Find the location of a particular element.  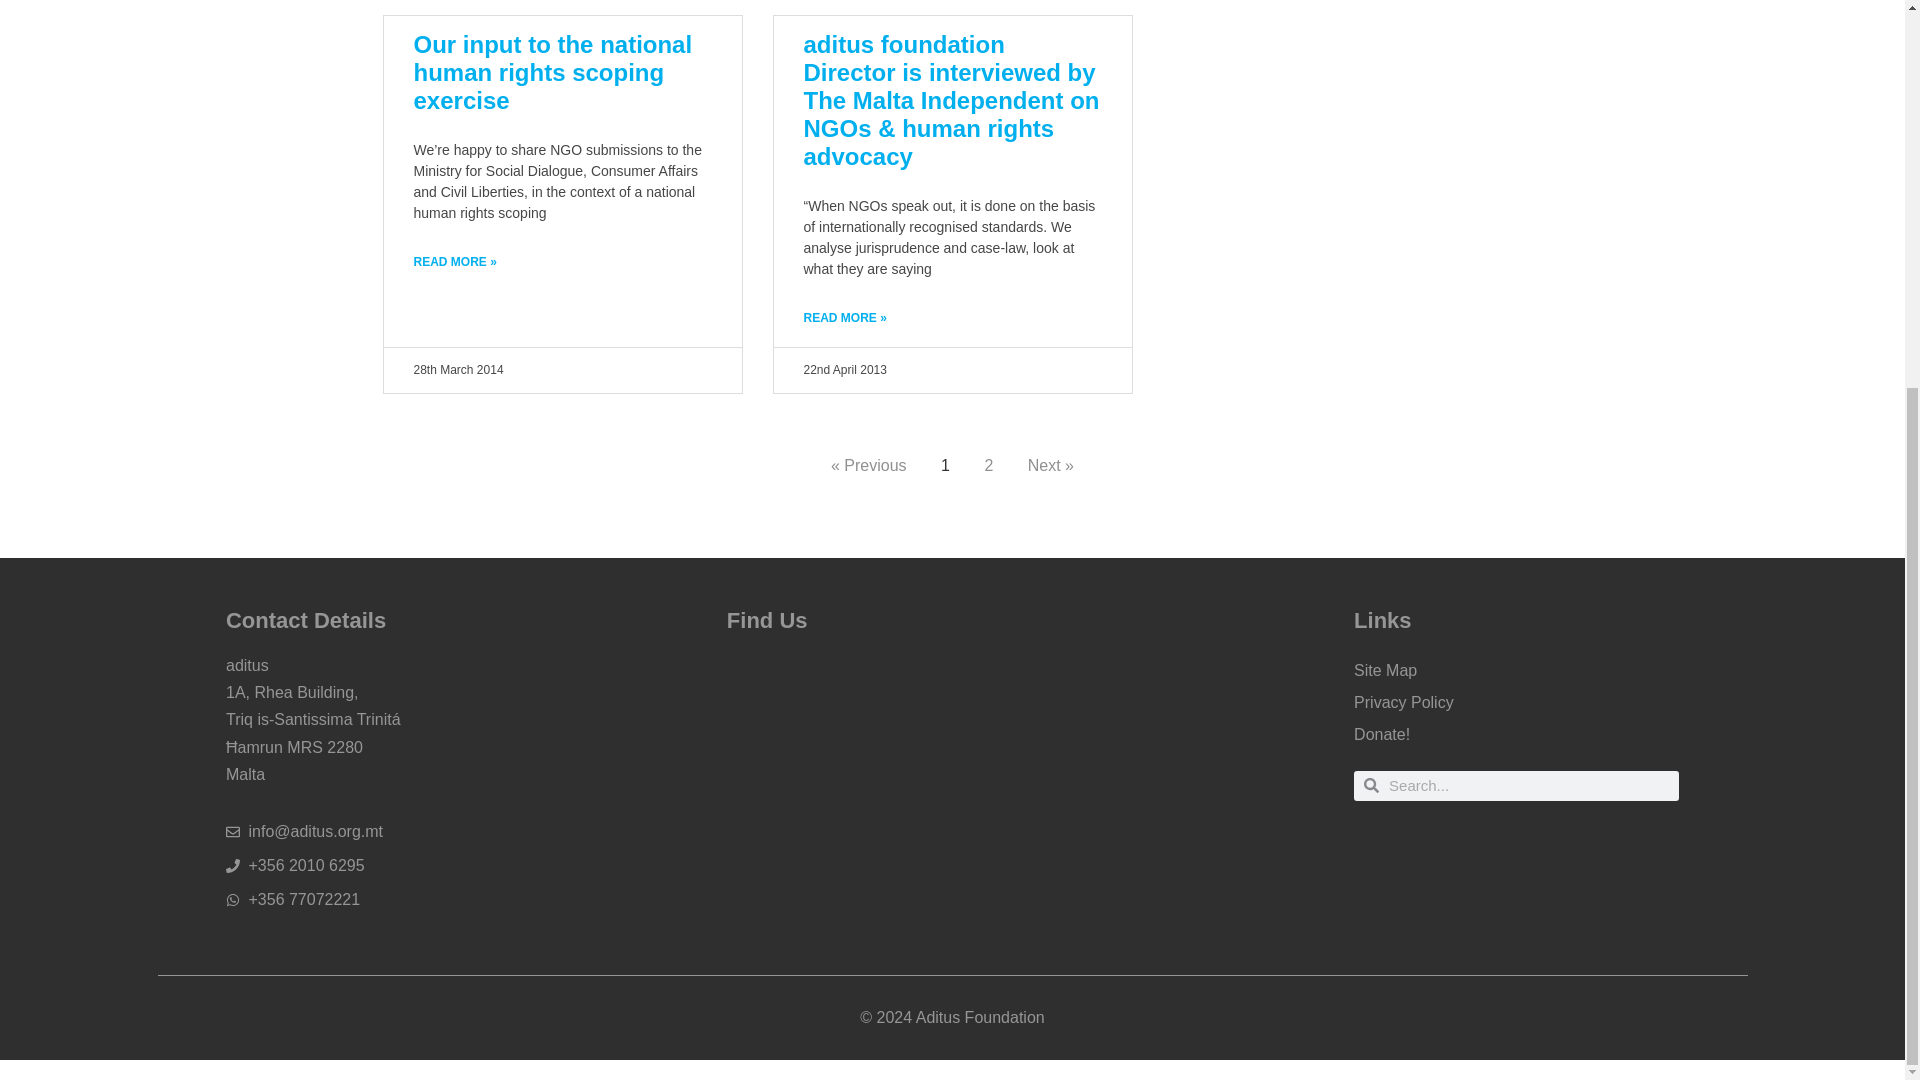

aditus foundation is located at coordinates (952, 789).